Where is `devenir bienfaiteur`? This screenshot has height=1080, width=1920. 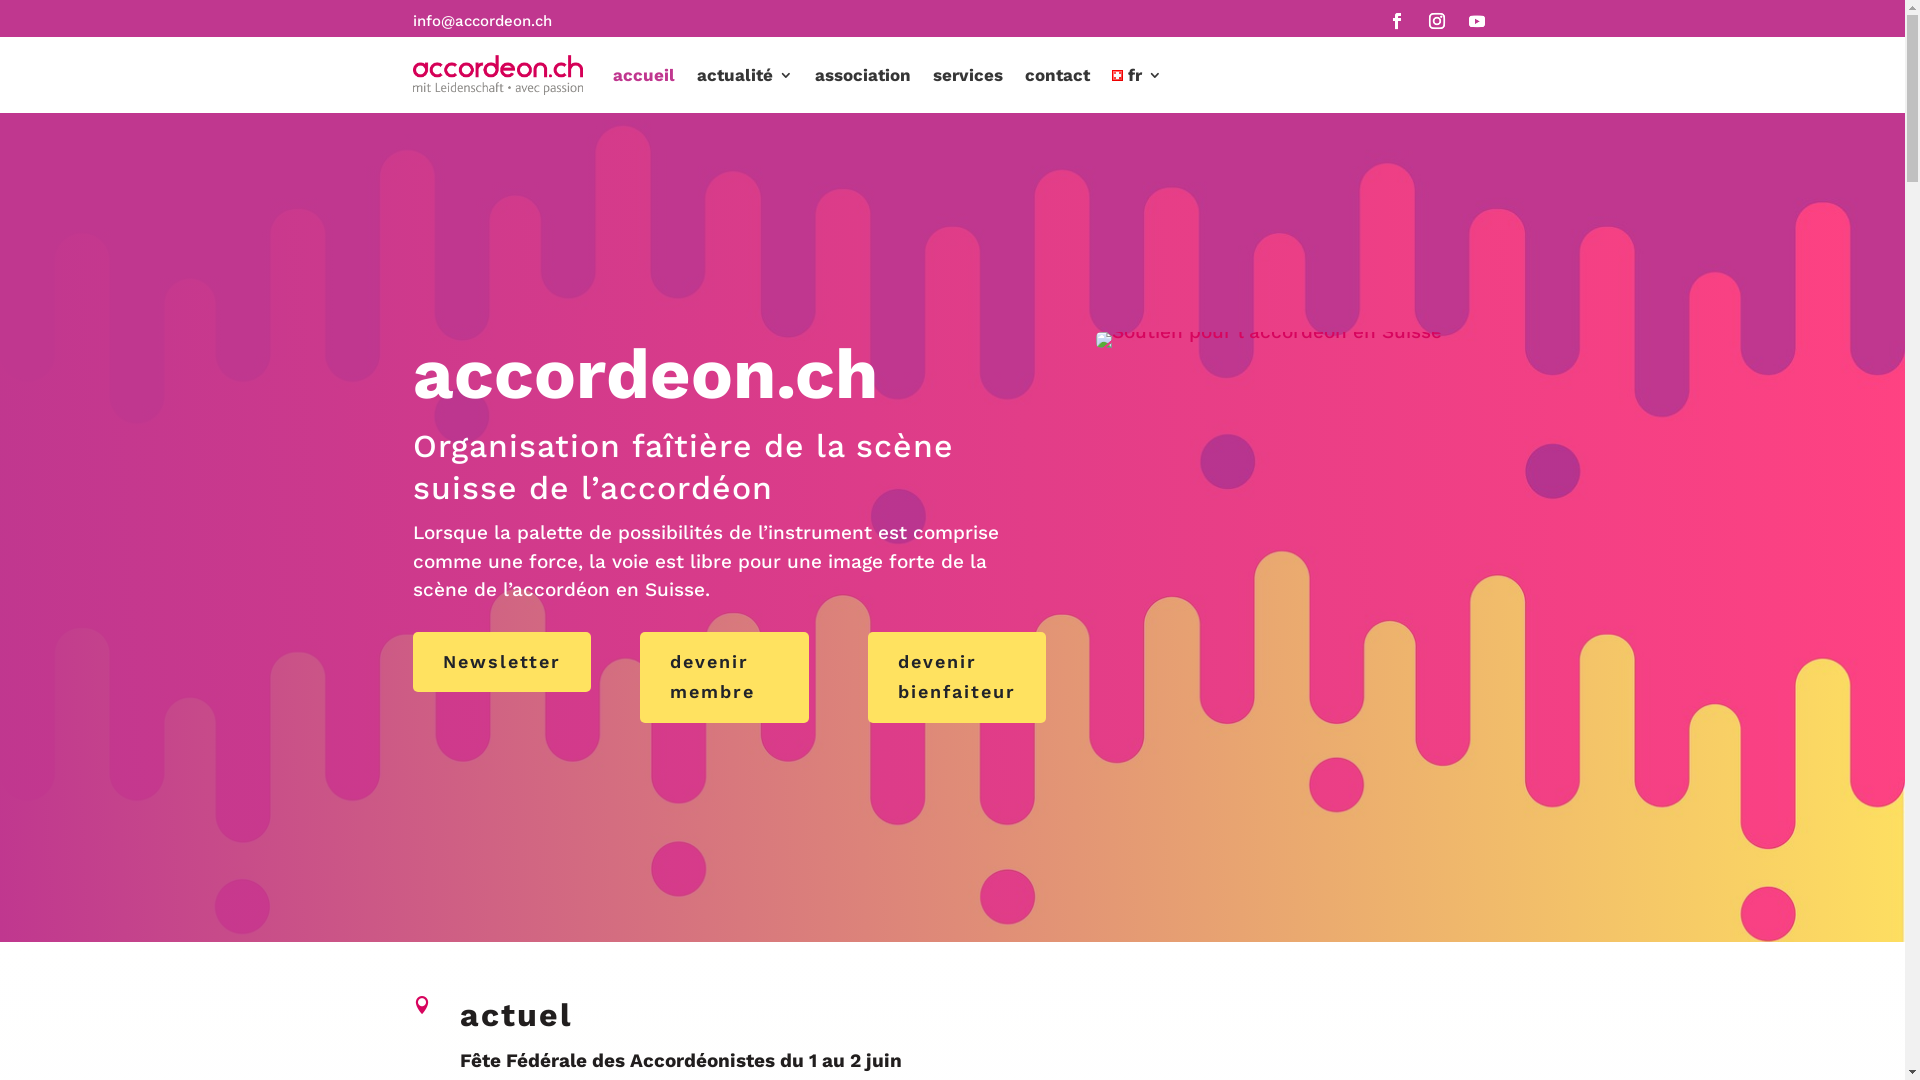
devenir bienfaiteur is located at coordinates (957, 678).